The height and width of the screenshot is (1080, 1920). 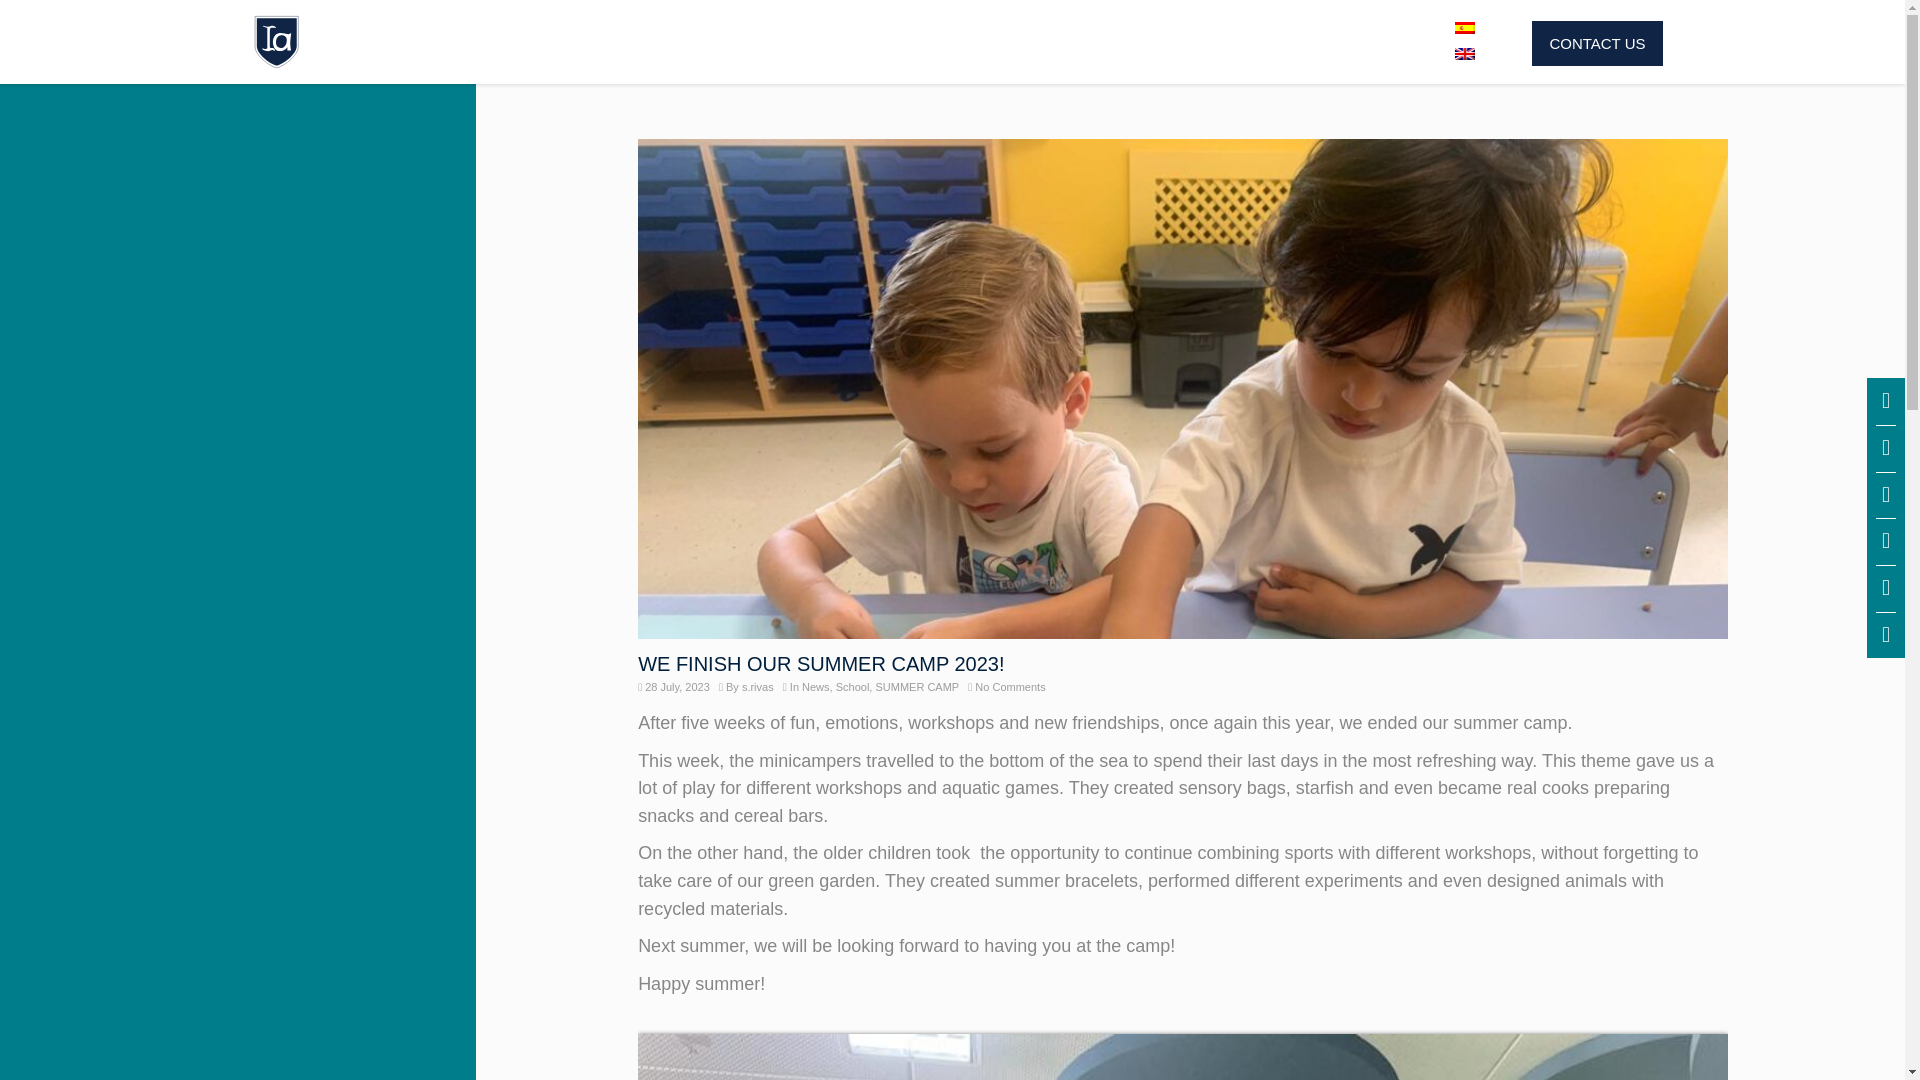 What do you see at coordinates (1062, 42) in the screenshot?
I see `SCHOOL LIFE` at bounding box center [1062, 42].